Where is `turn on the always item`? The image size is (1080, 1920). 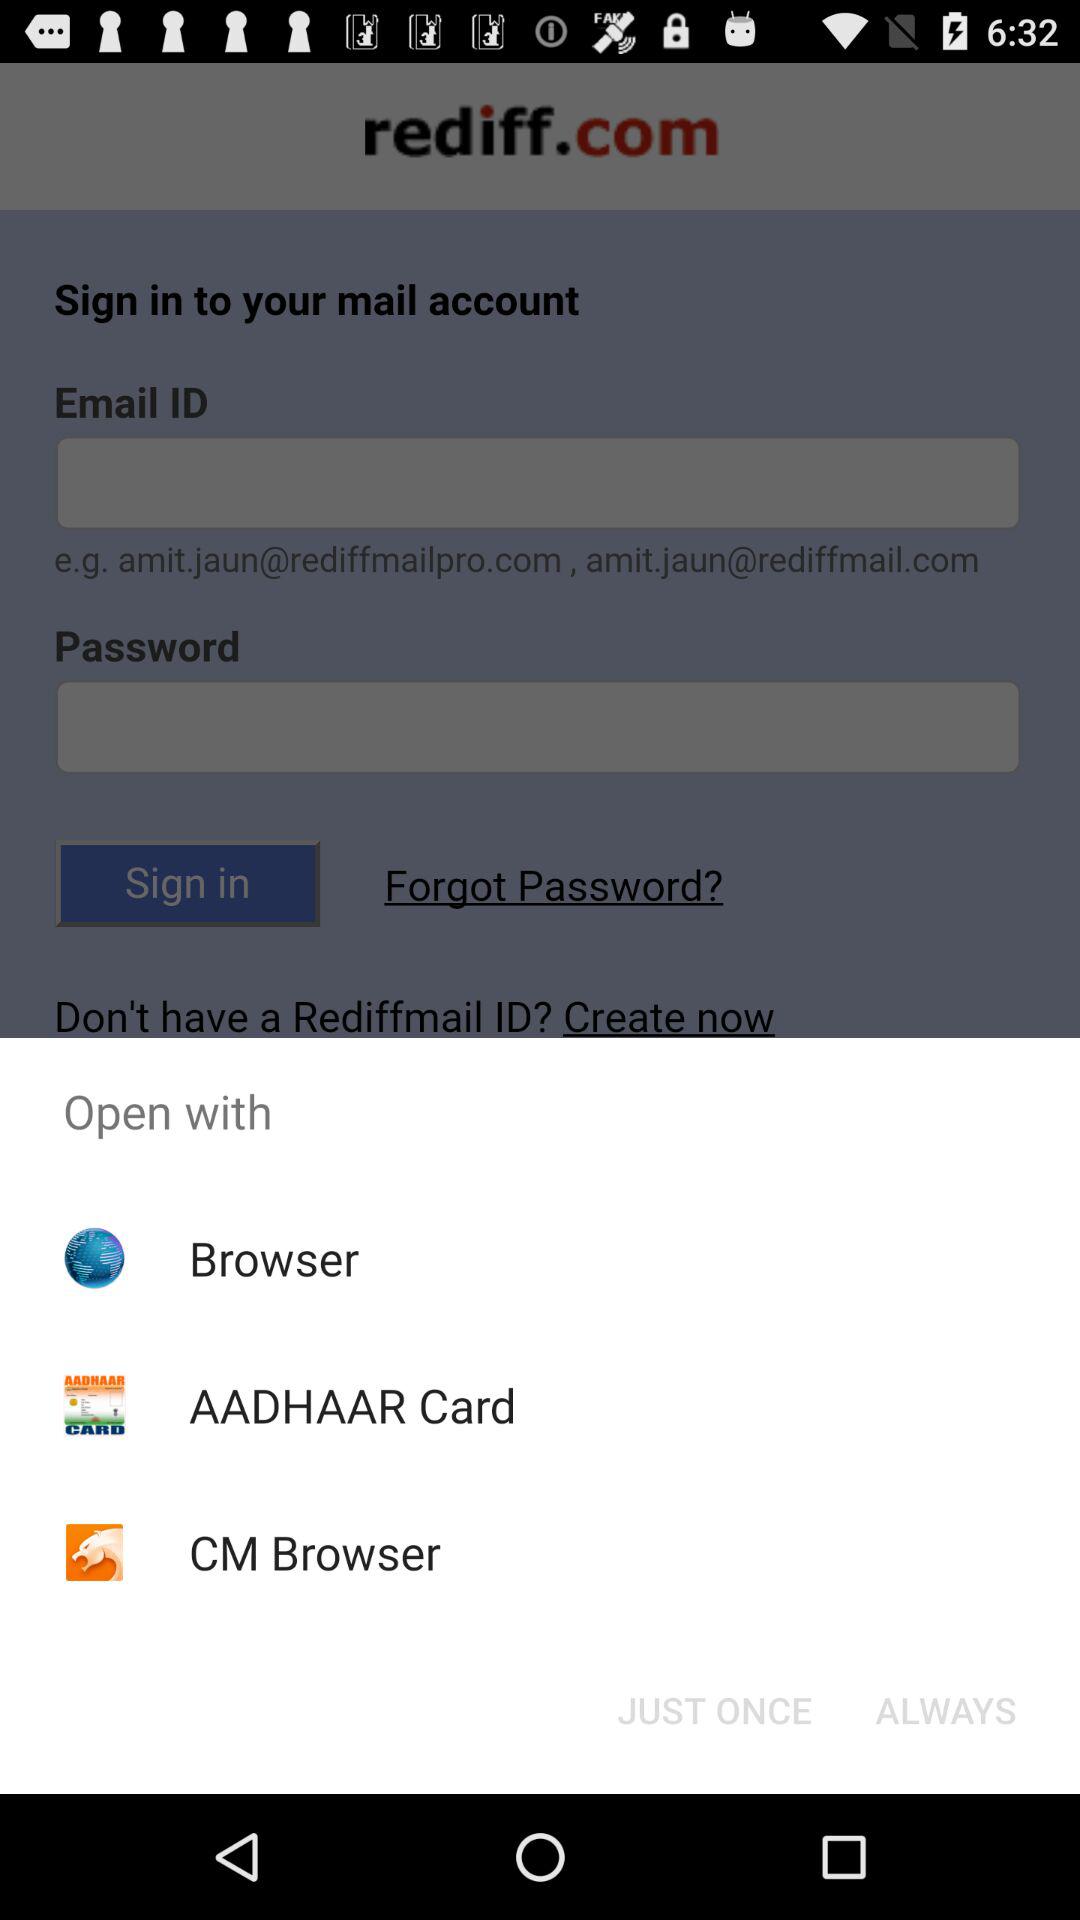 turn on the always item is located at coordinates (946, 1710).